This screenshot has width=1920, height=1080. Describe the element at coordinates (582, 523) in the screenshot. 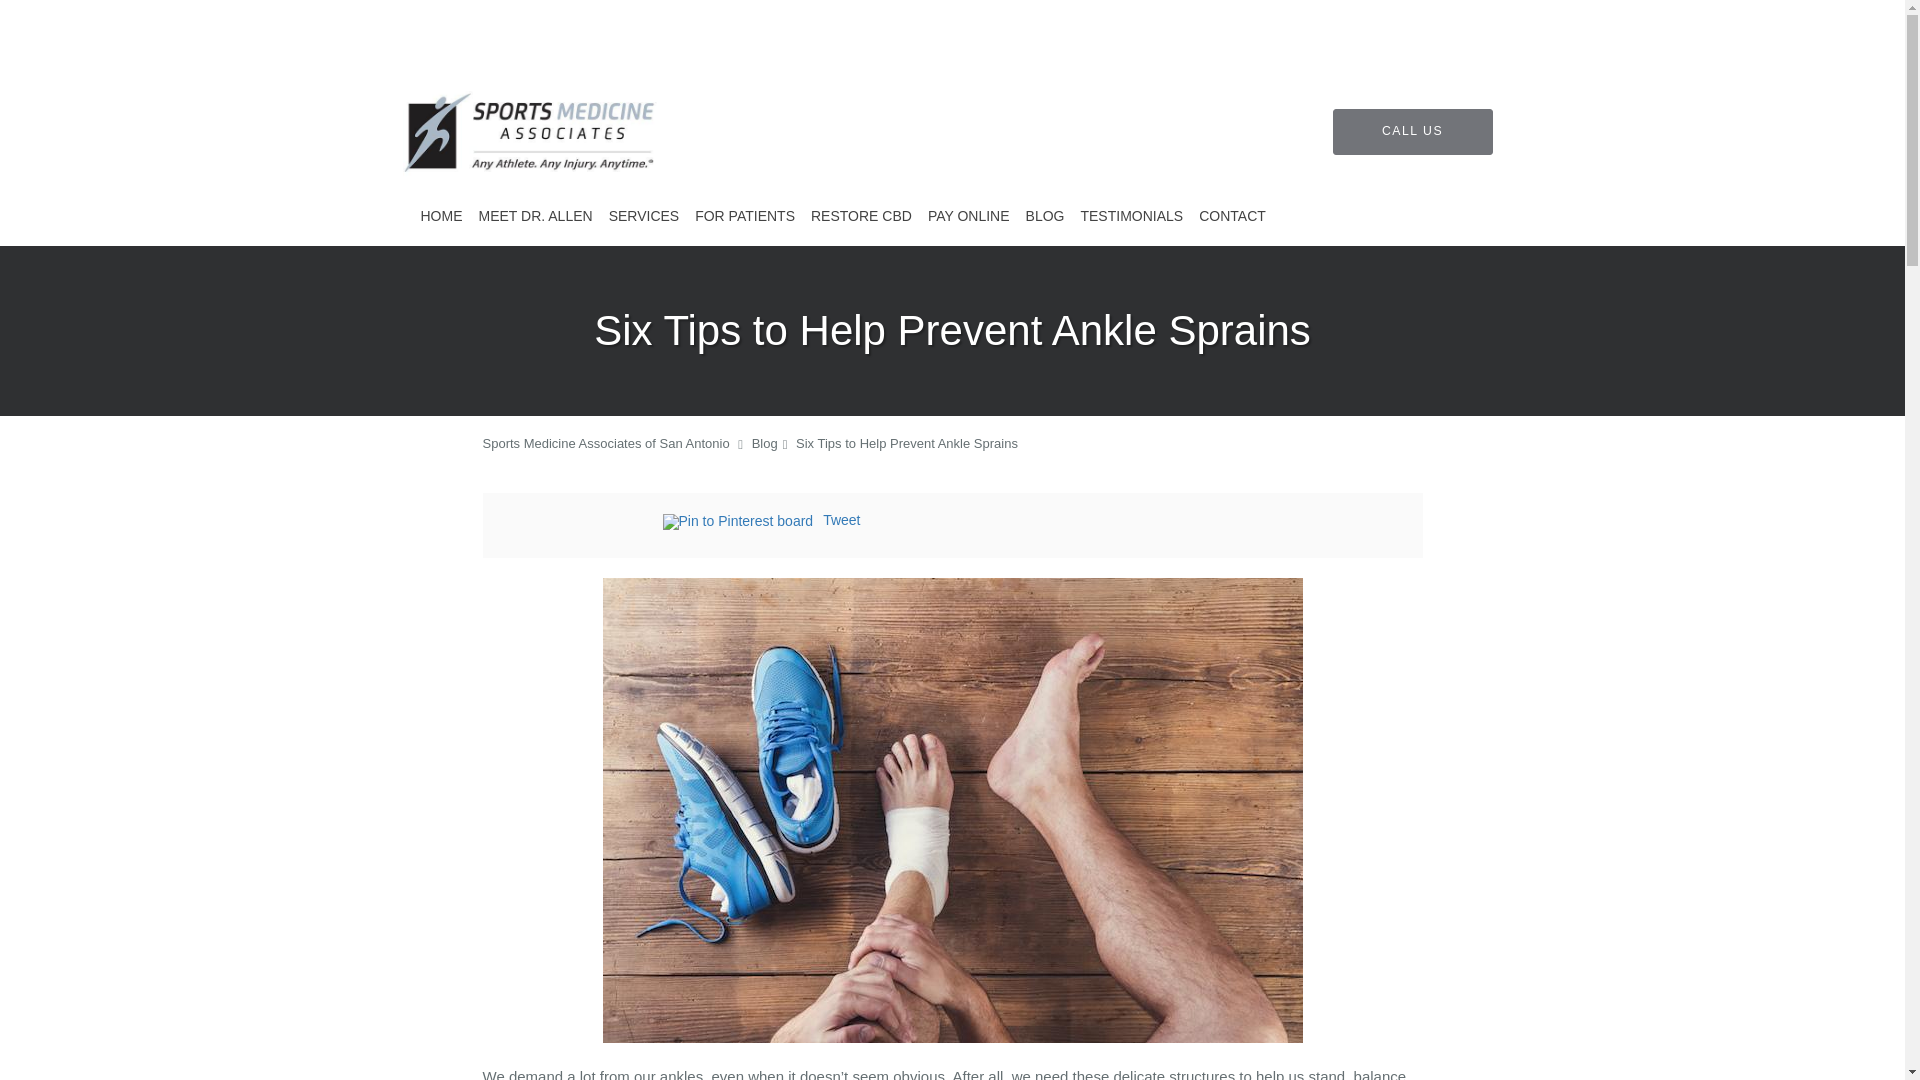

I see `Facebook social button` at that location.